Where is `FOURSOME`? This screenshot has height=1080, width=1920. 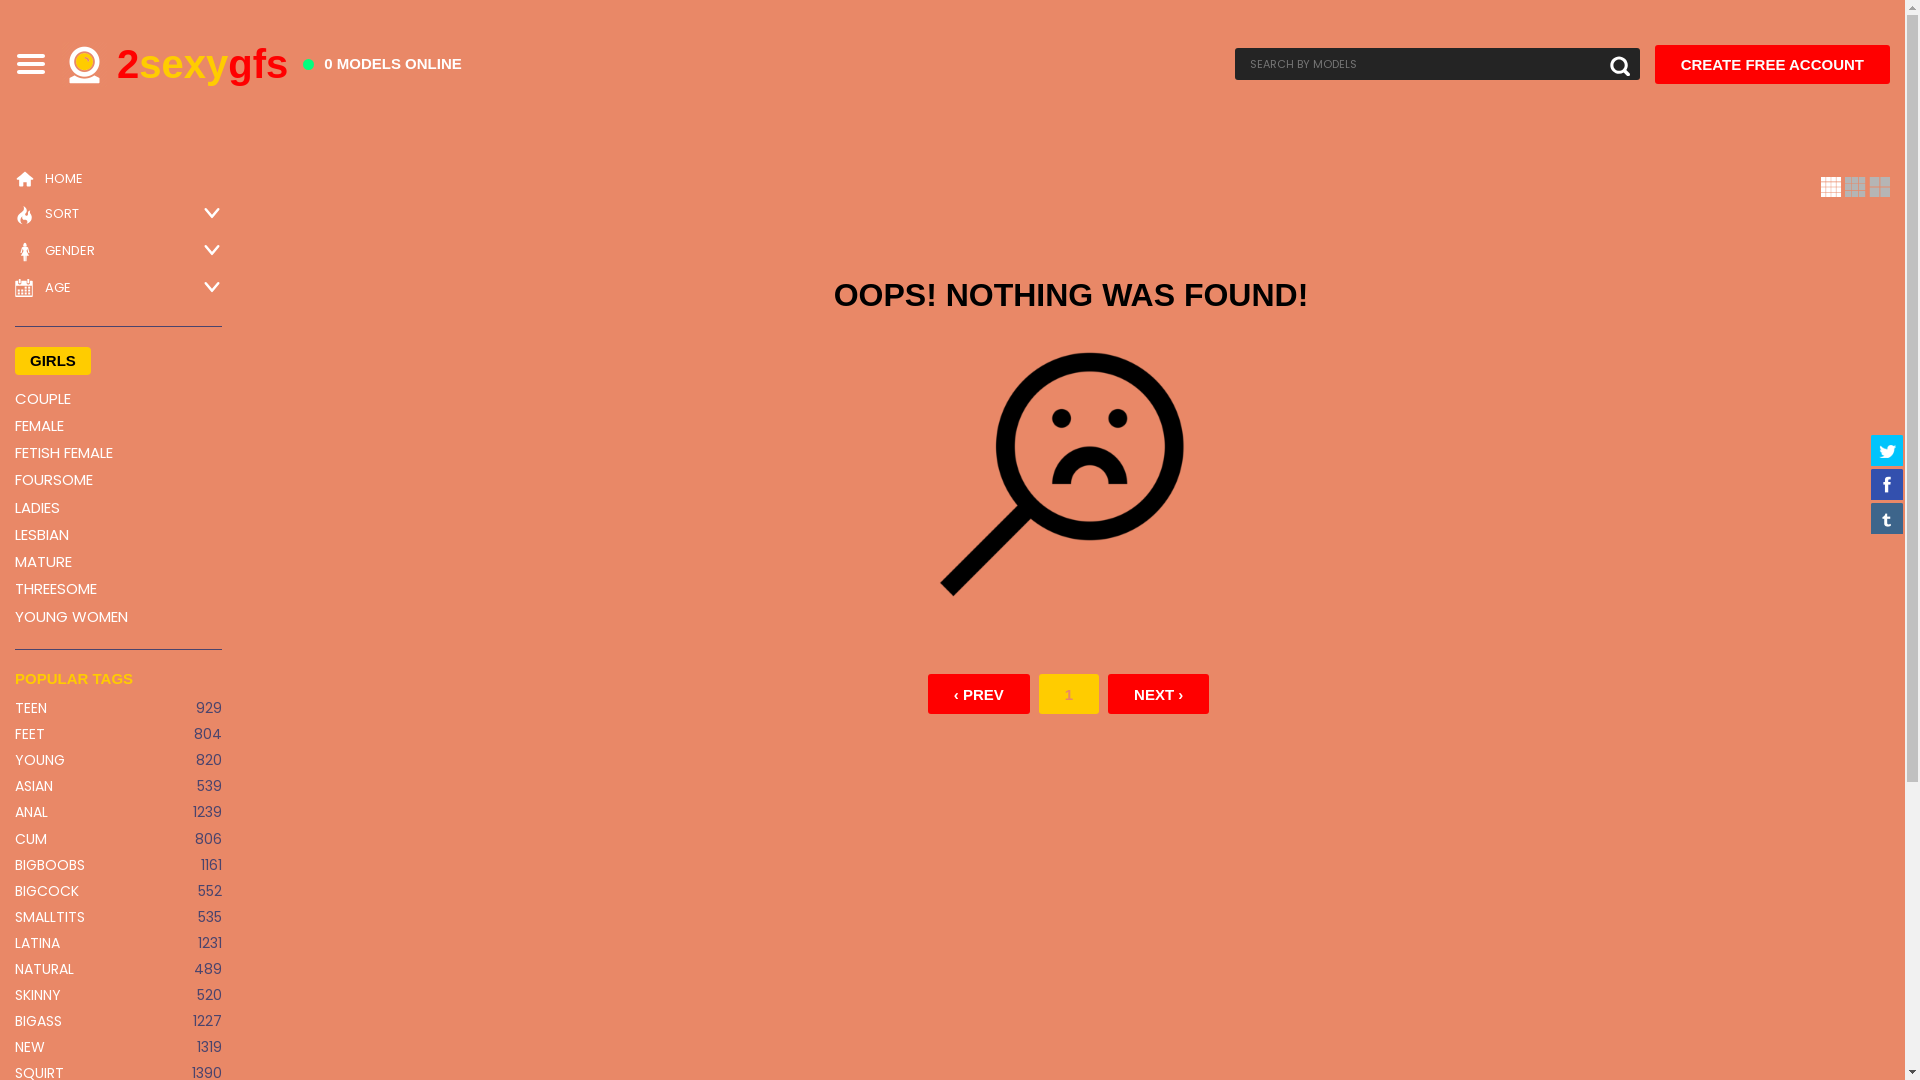 FOURSOME is located at coordinates (118, 480).